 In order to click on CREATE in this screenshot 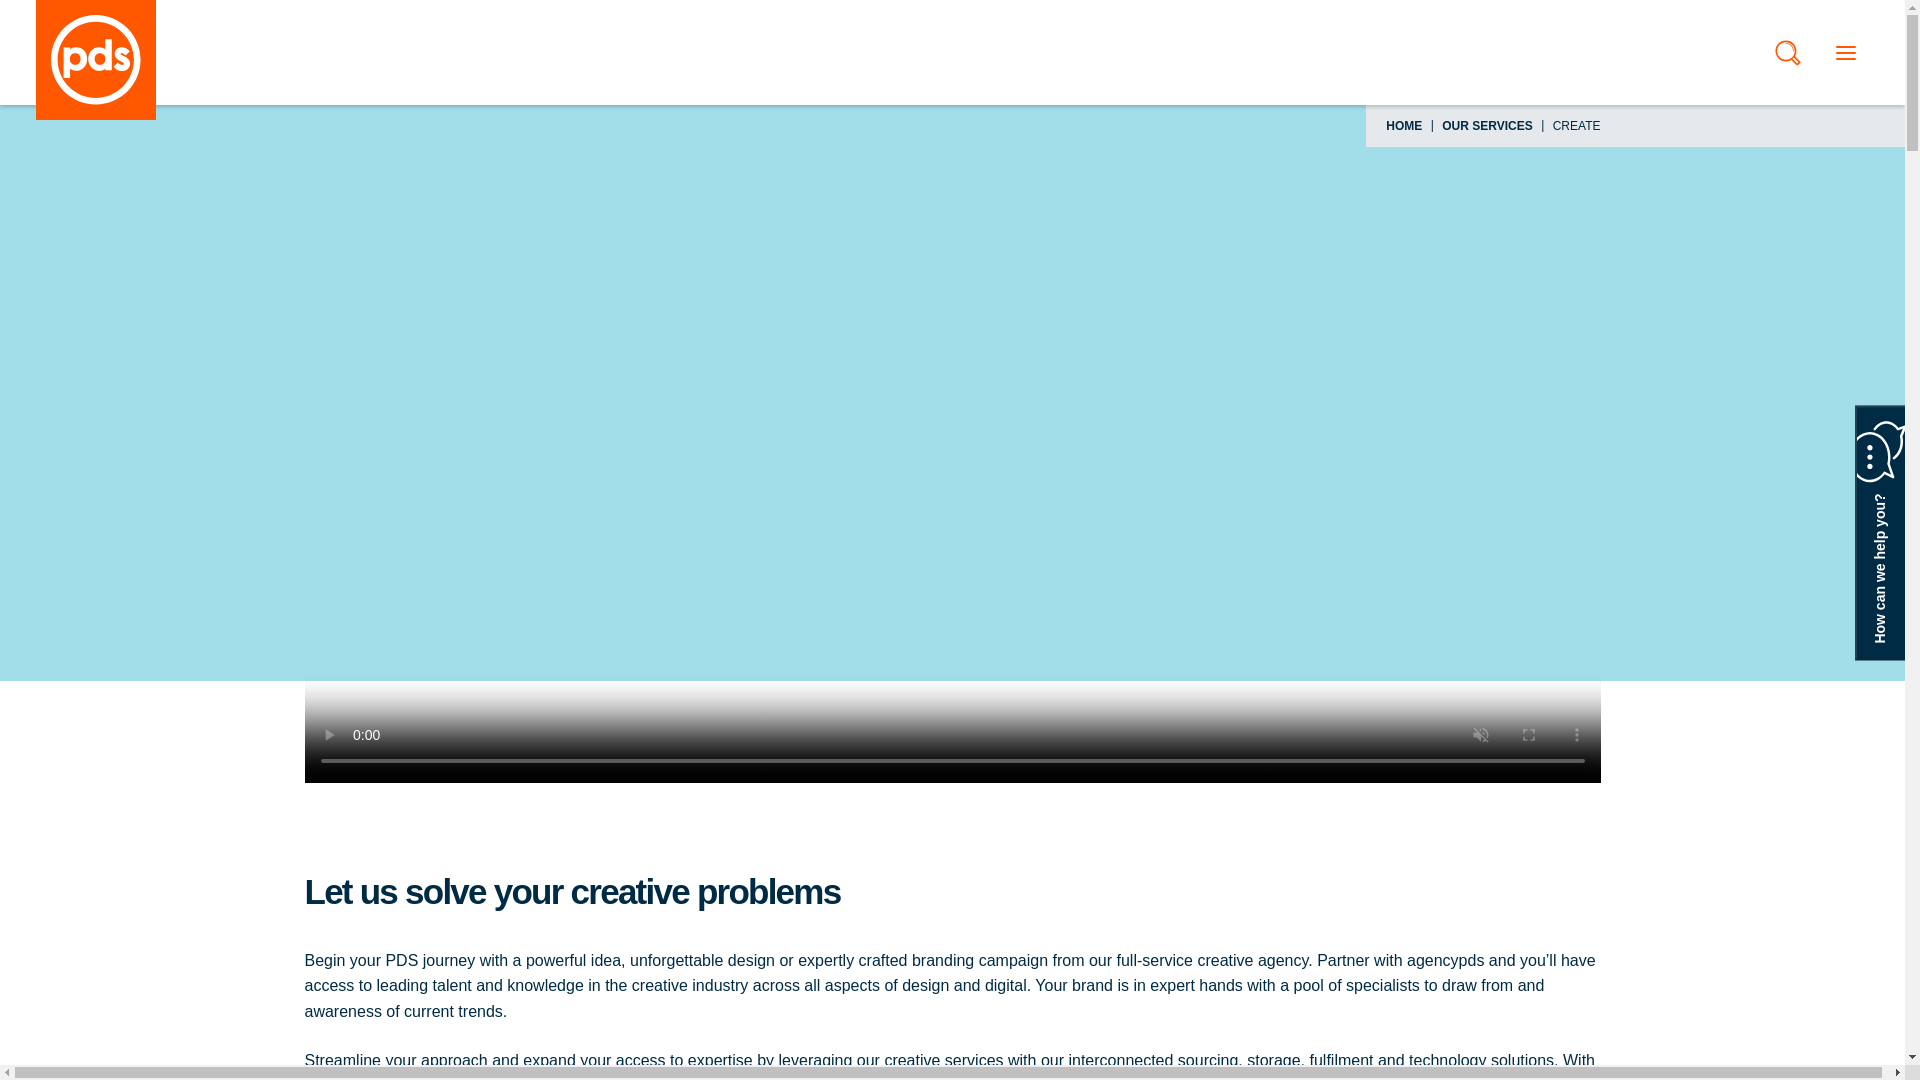, I will do `click(1577, 125)`.